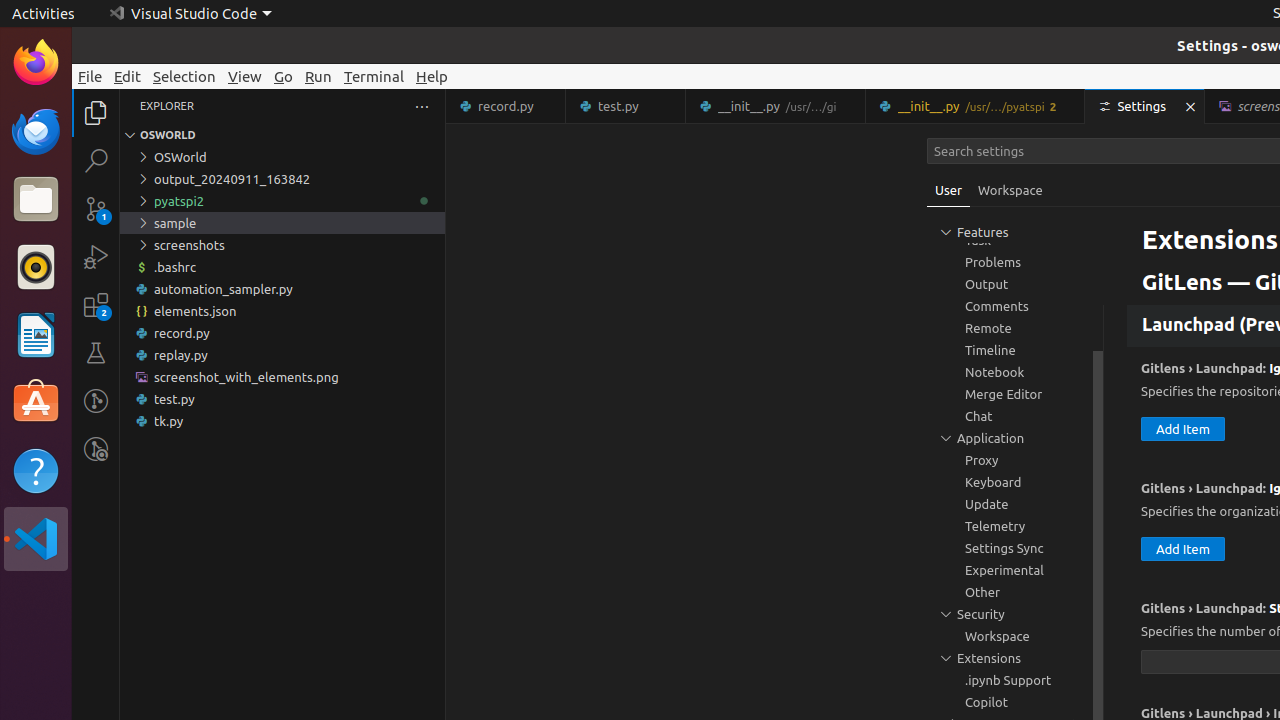 Image resolution: width=1280 pixels, height=720 pixels. Describe the element at coordinates (282, 179) in the screenshot. I see `output_20240911_163842` at that location.